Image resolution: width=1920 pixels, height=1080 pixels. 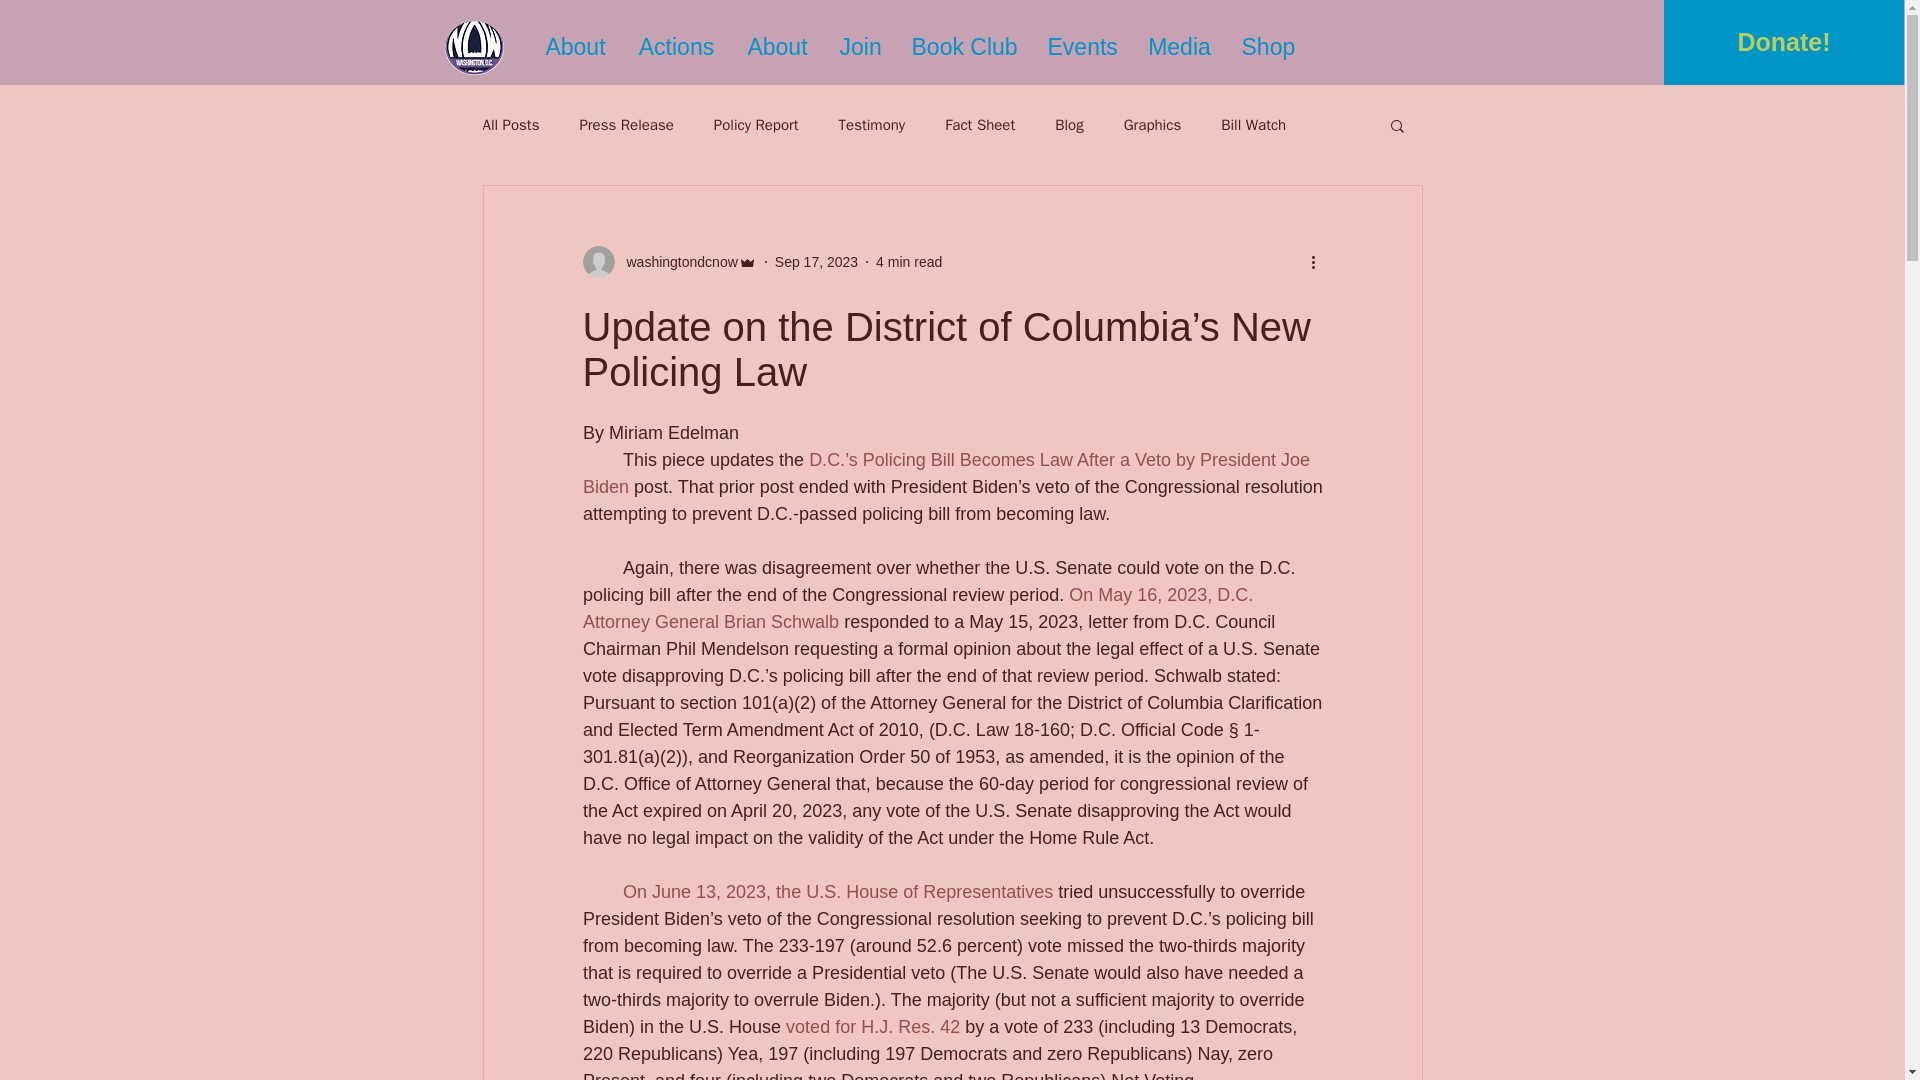 I want to click on voted for H.J. Res. 42, so click(x=872, y=1026).